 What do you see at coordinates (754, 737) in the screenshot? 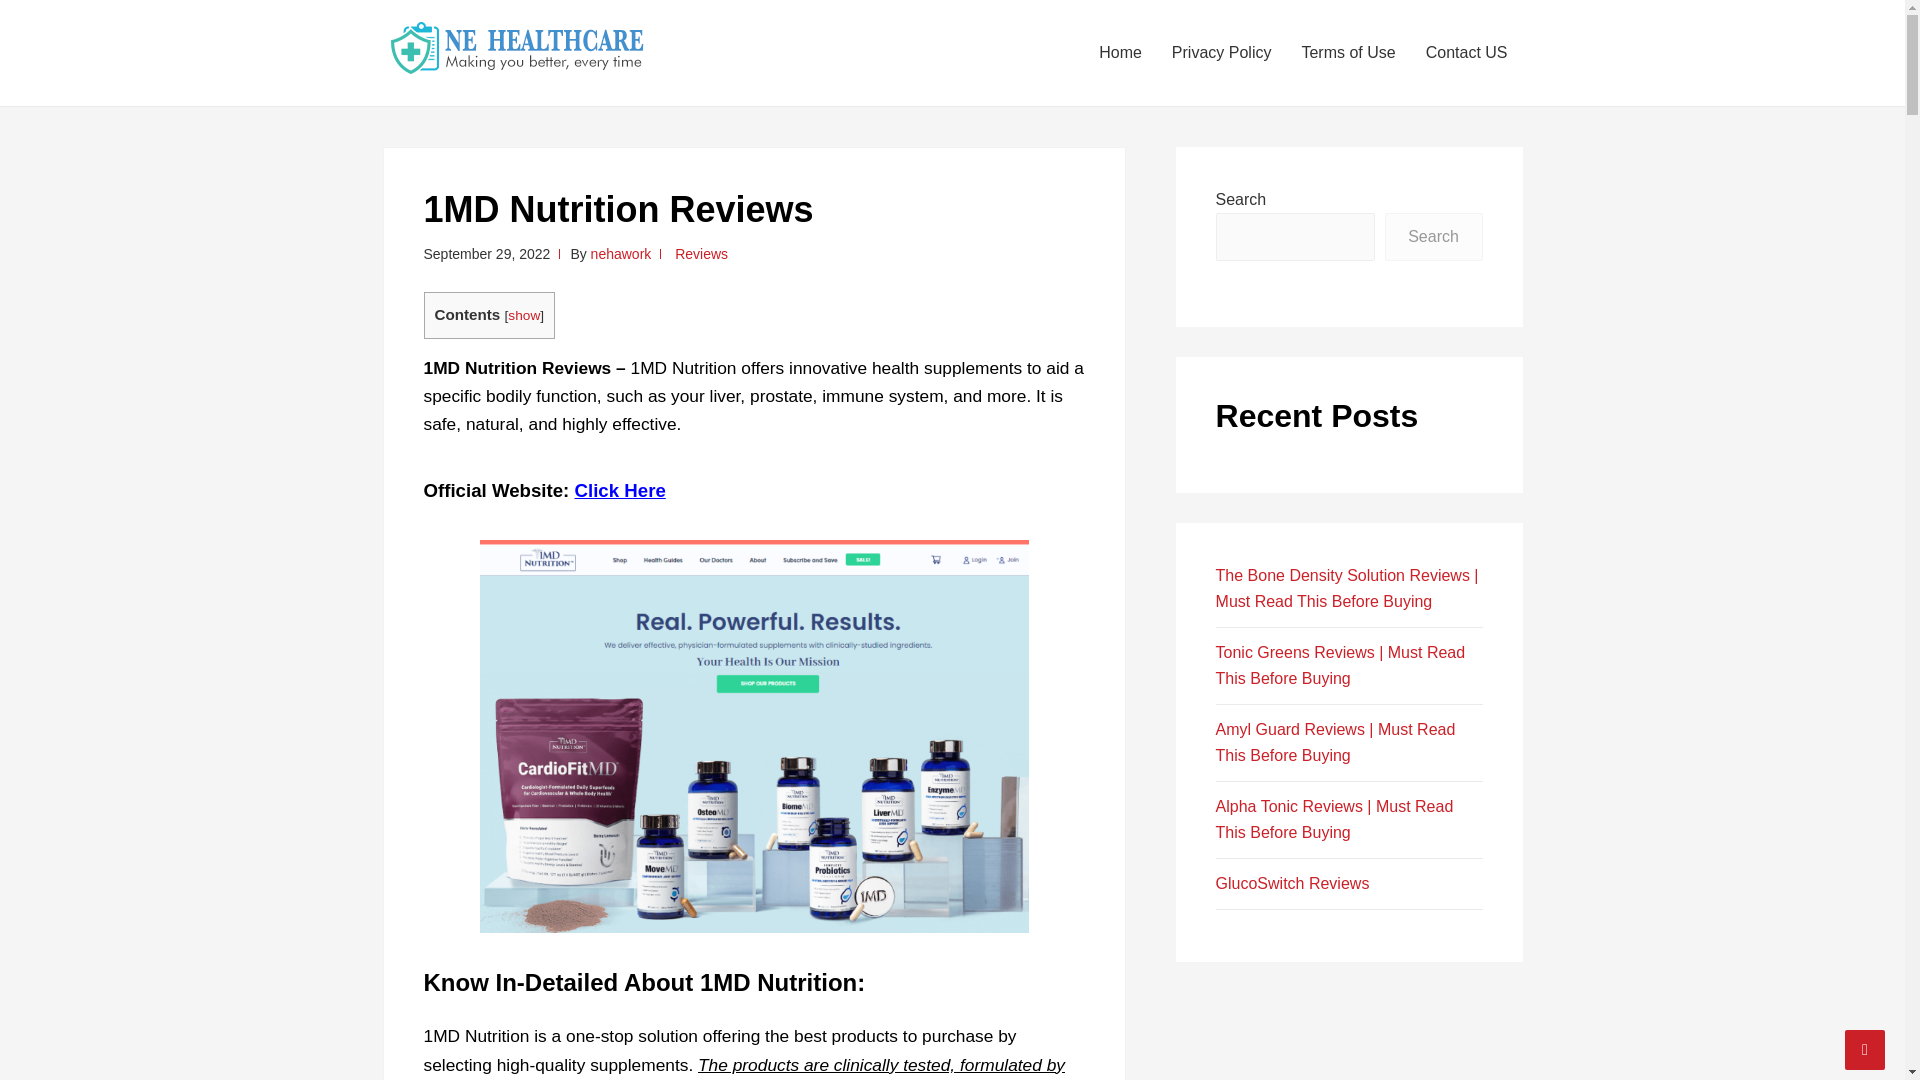
I see `1MD Nutrition Reviews 1` at bounding box center [754, 737].